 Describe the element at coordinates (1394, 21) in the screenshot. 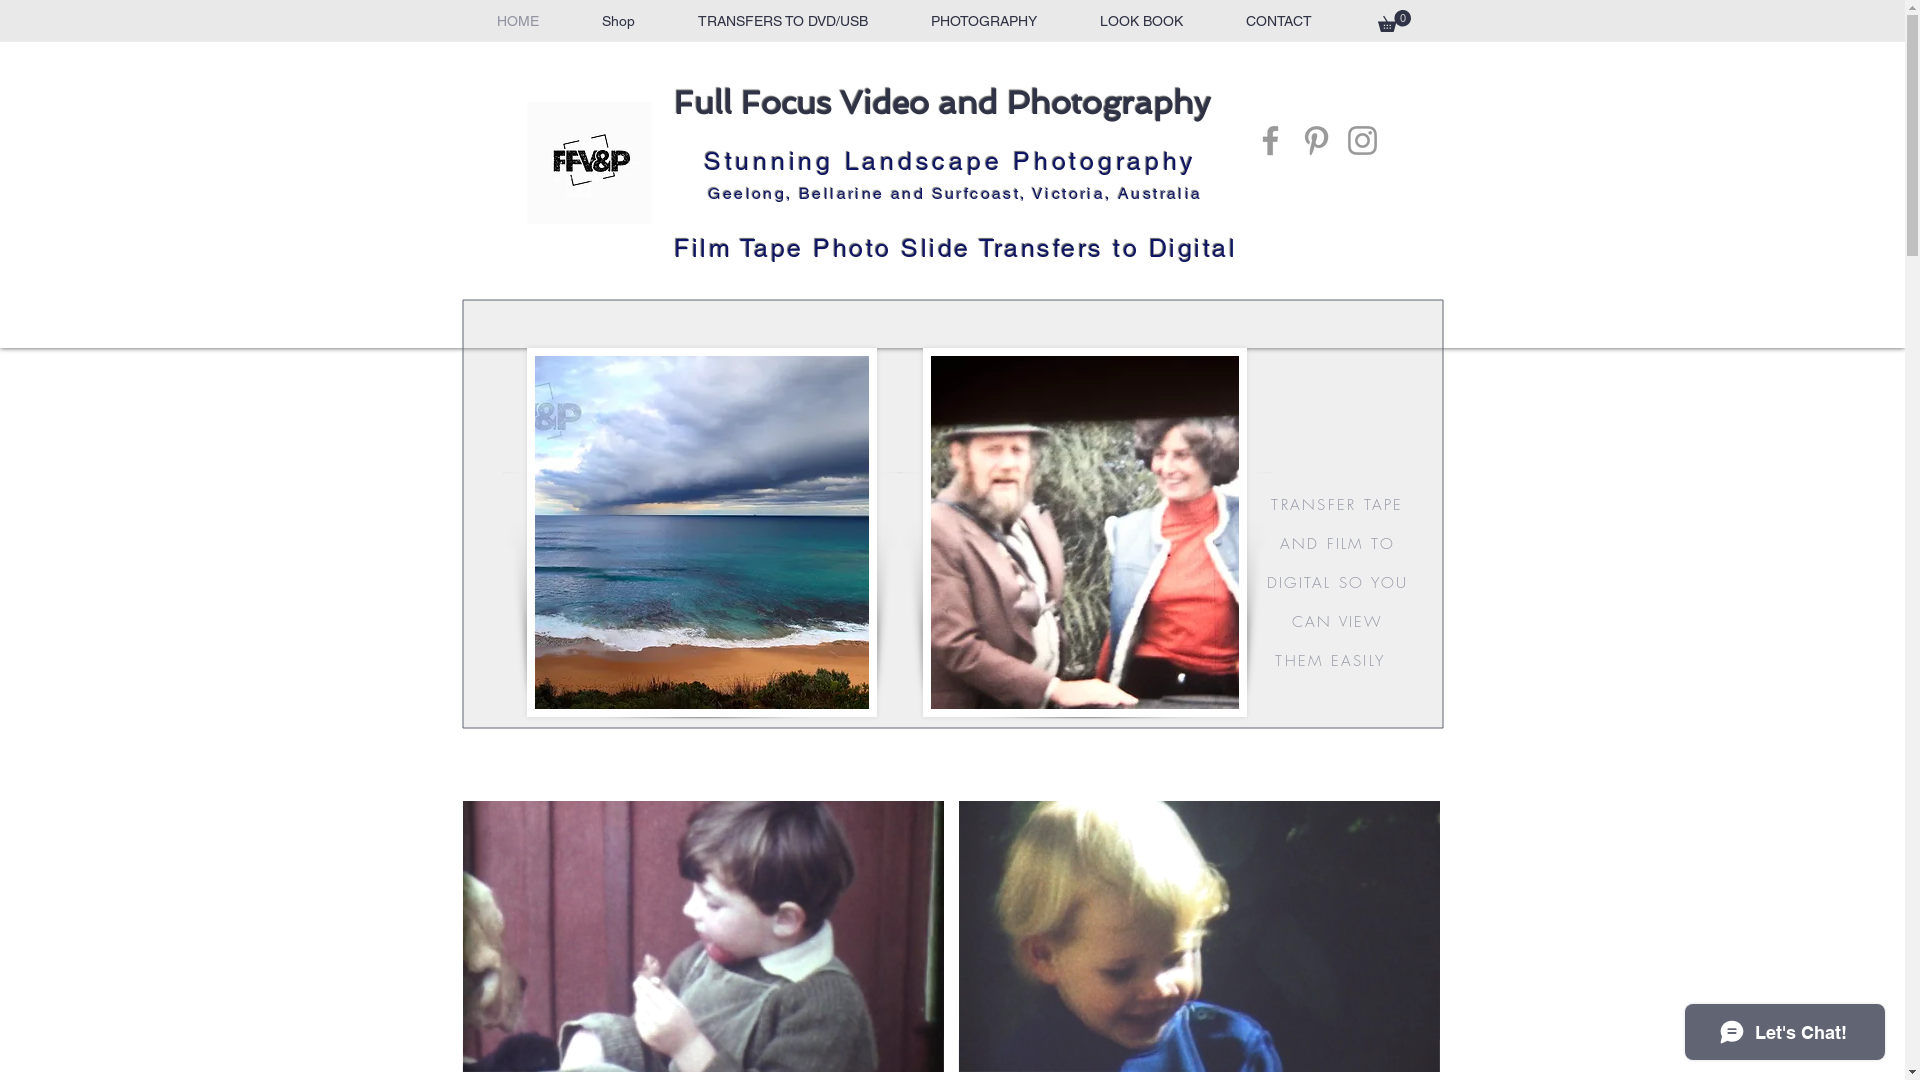

I see `0` at that location.